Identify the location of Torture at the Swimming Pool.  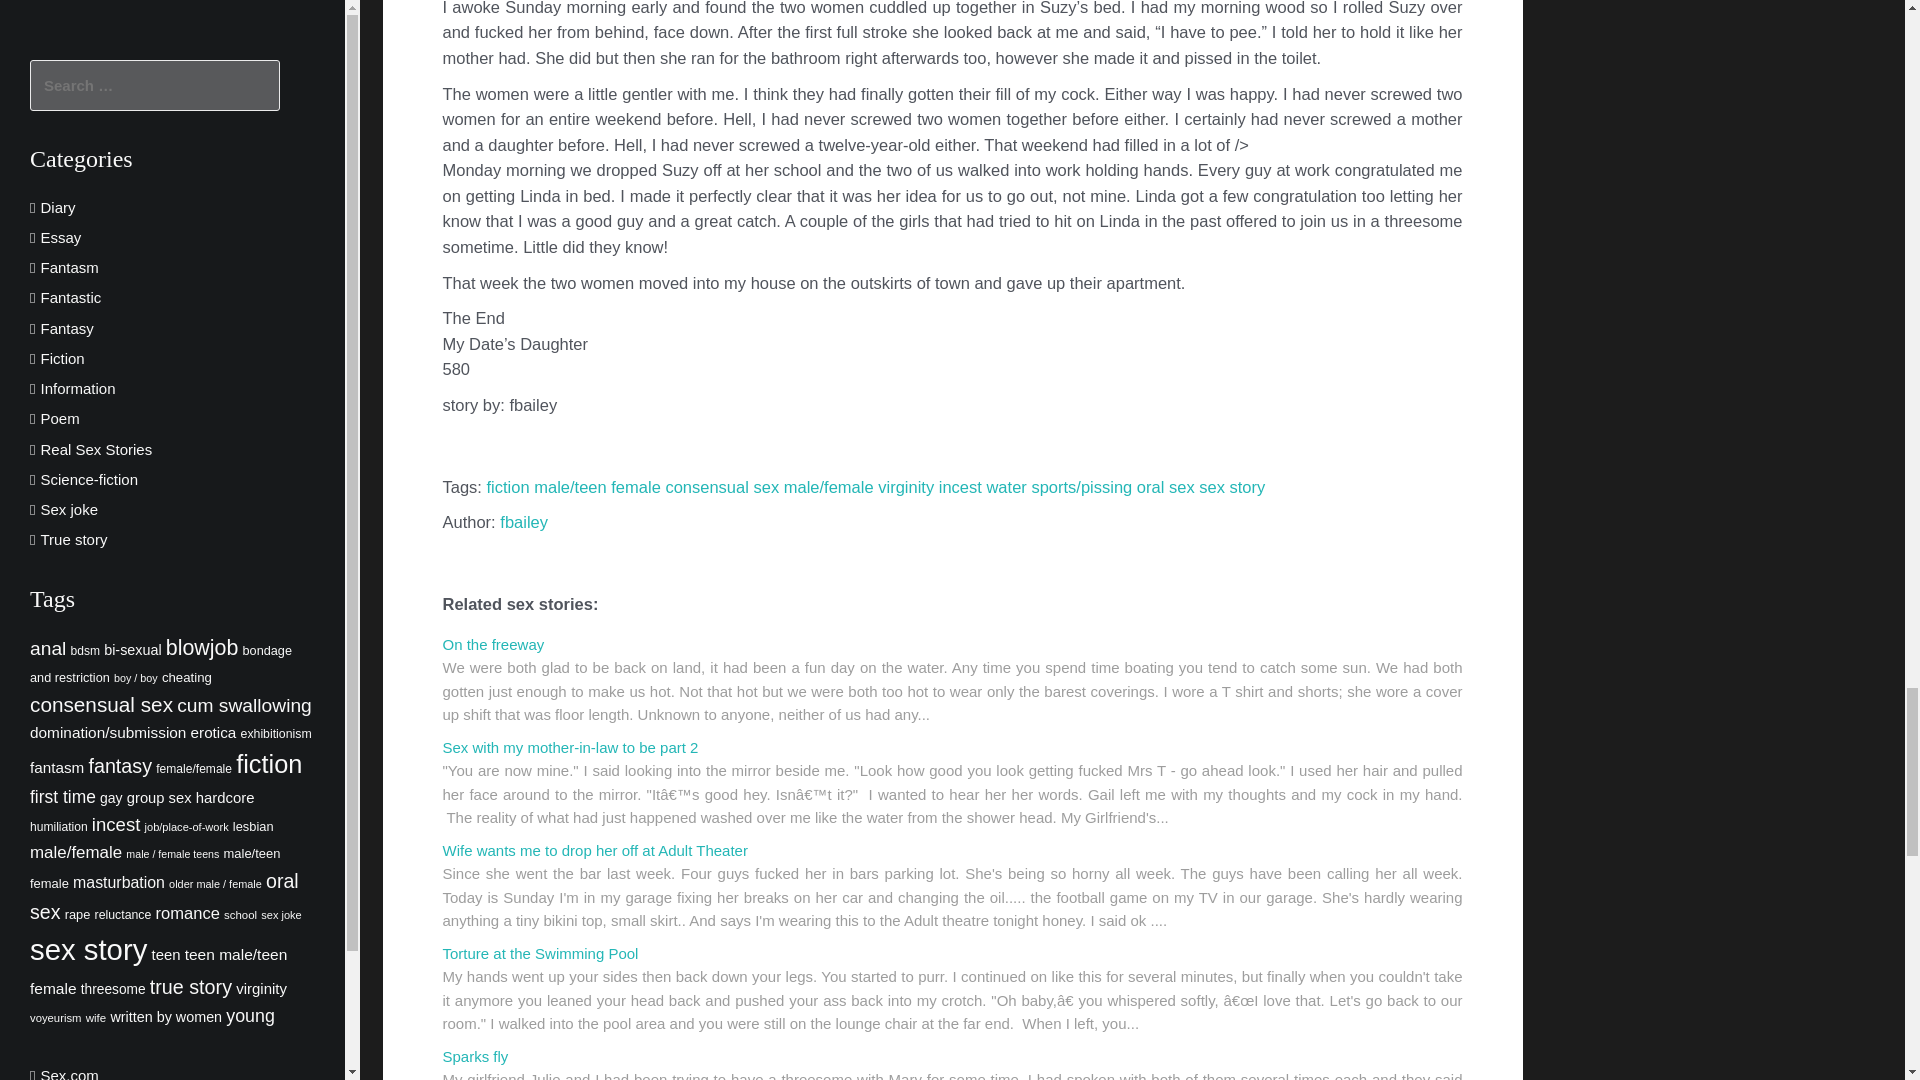
(539, 954).